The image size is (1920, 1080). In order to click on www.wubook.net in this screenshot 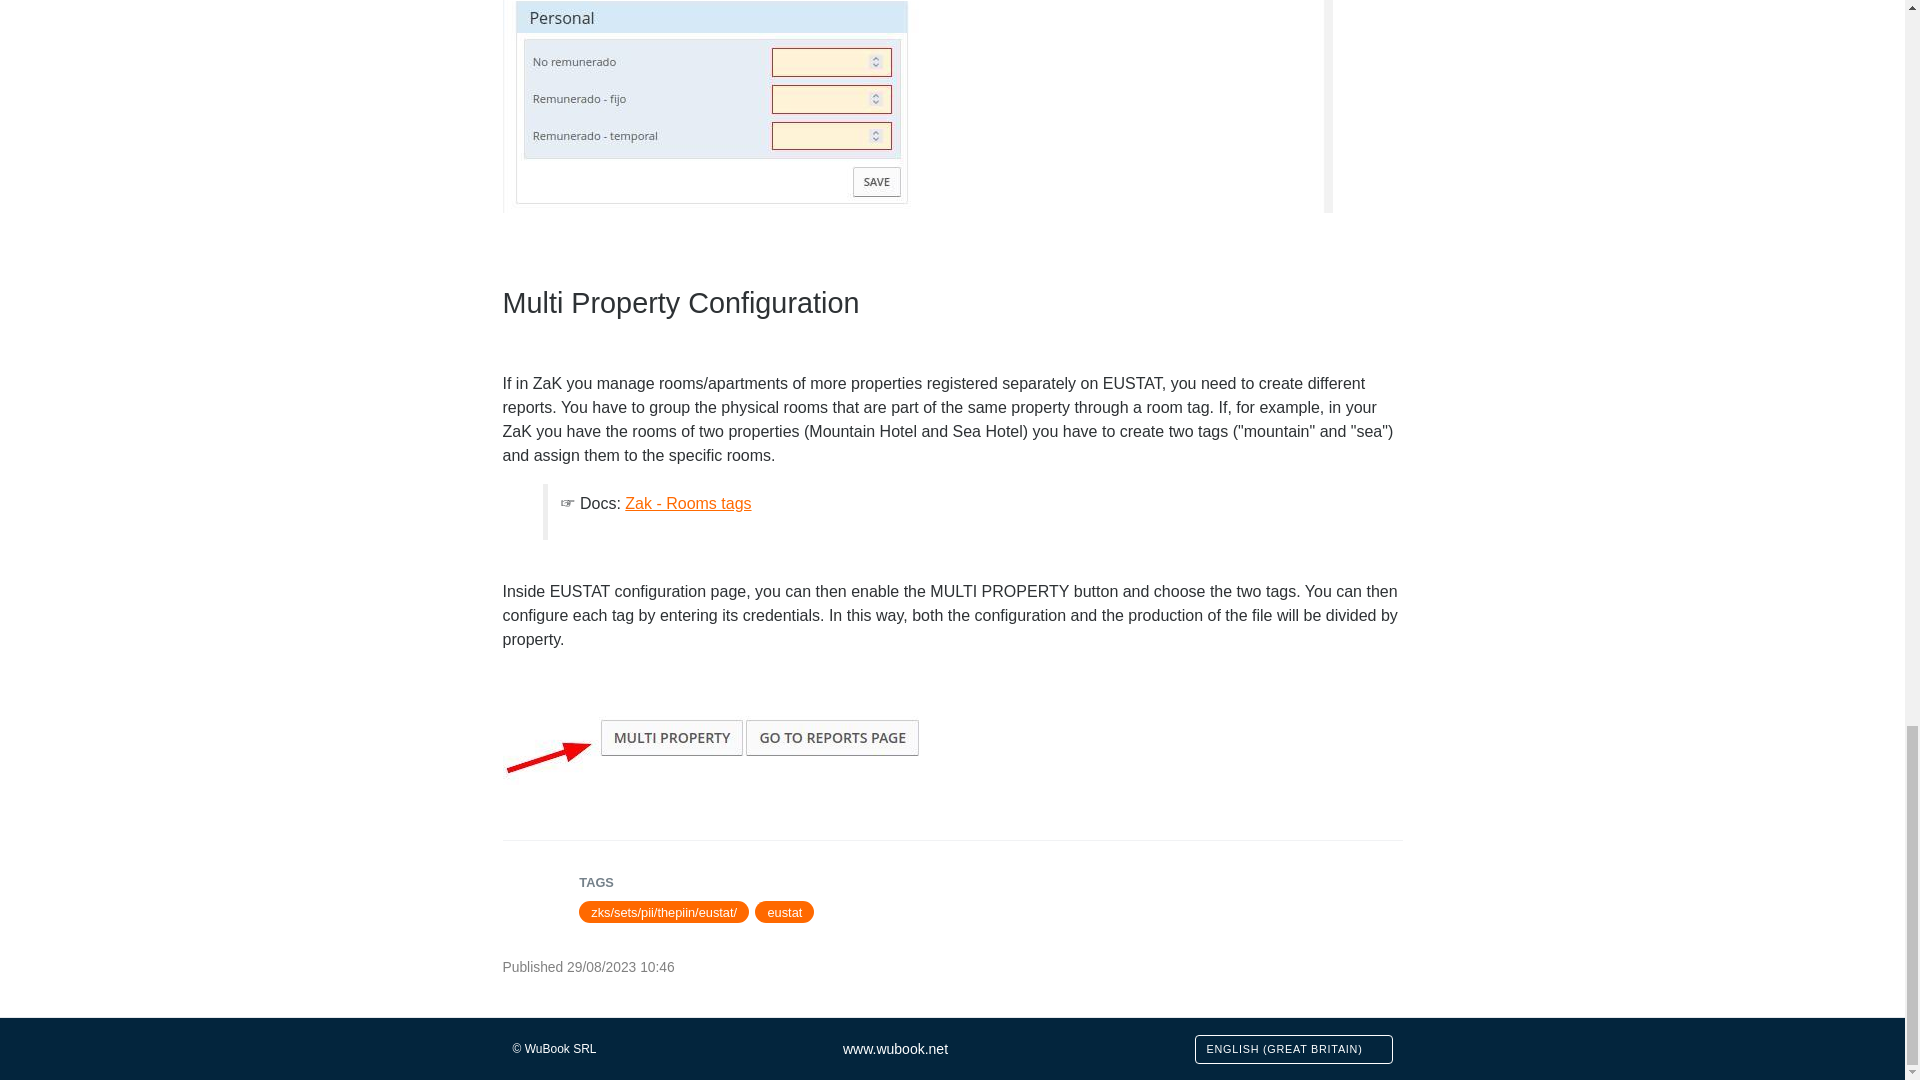, I will do `click(895, 1049)`.